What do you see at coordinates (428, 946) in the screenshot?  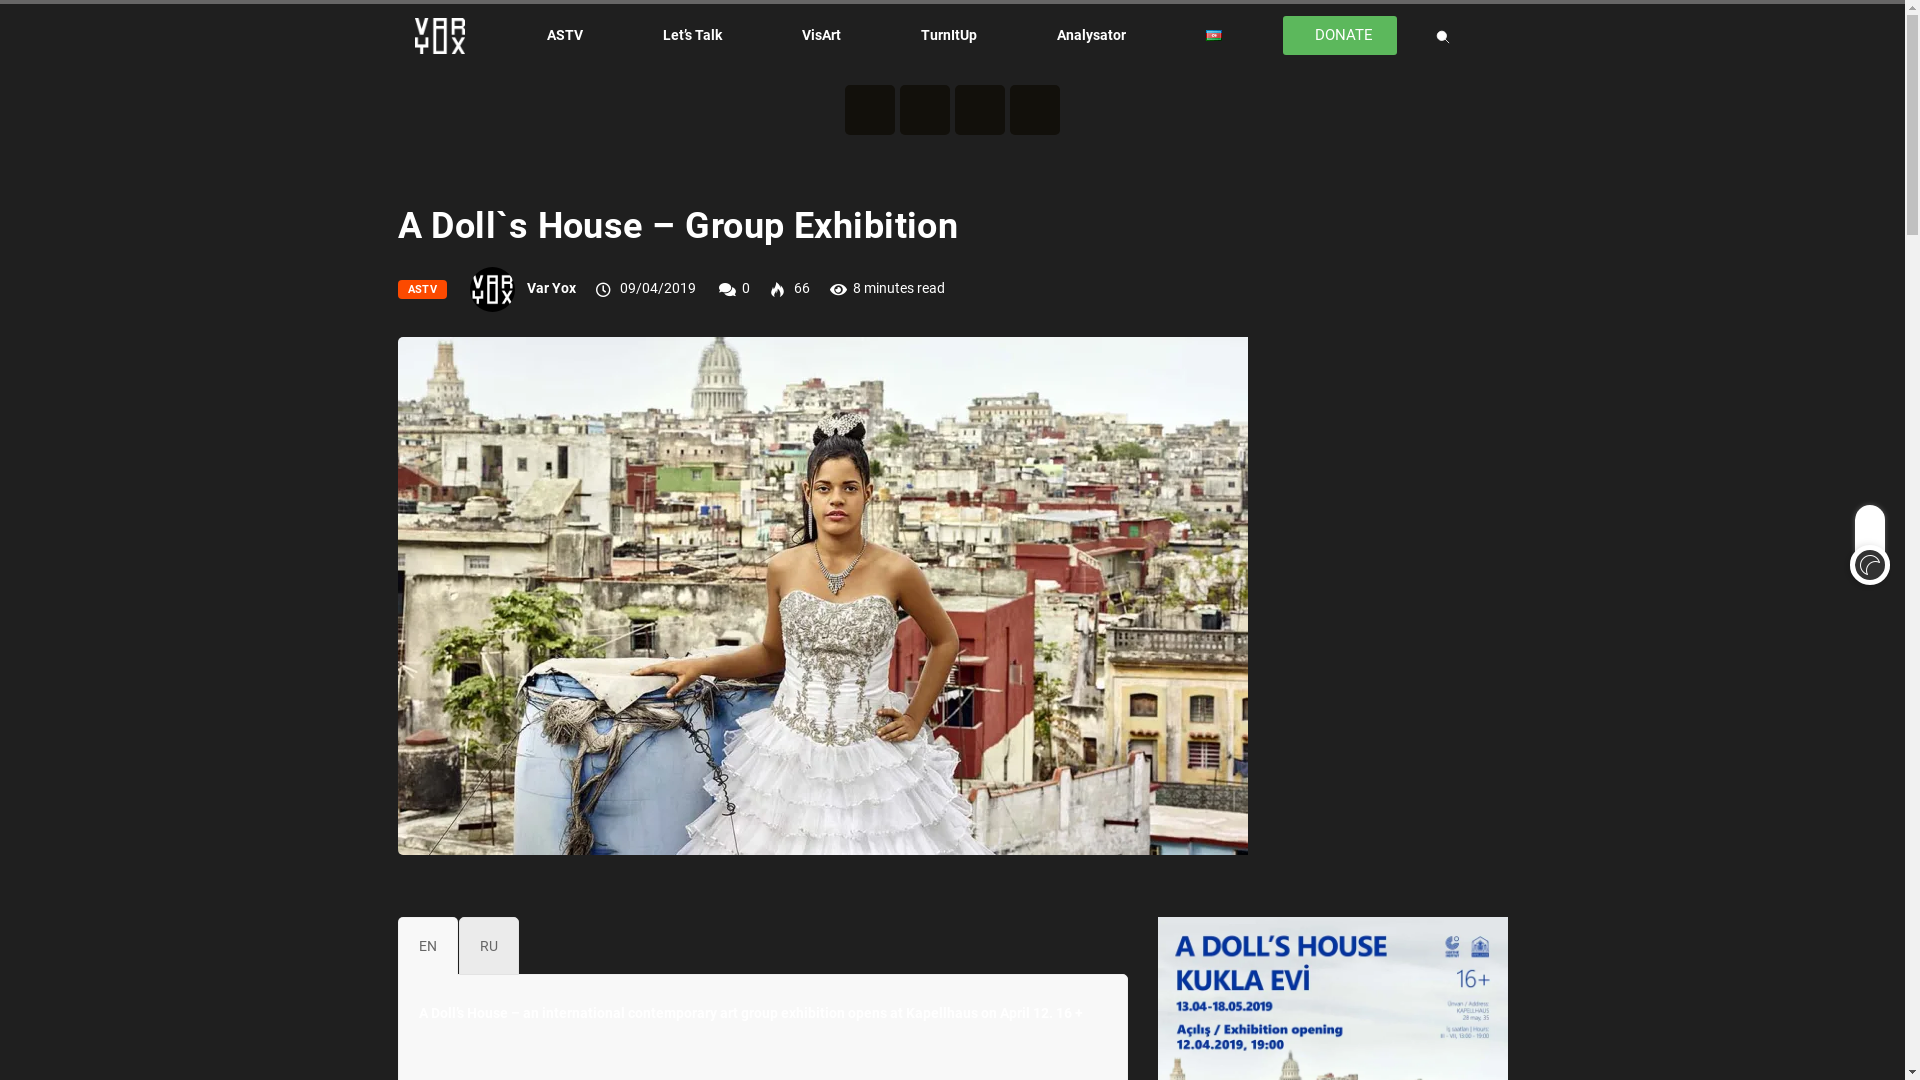 I see `EN` at bounding box center [428, 946].